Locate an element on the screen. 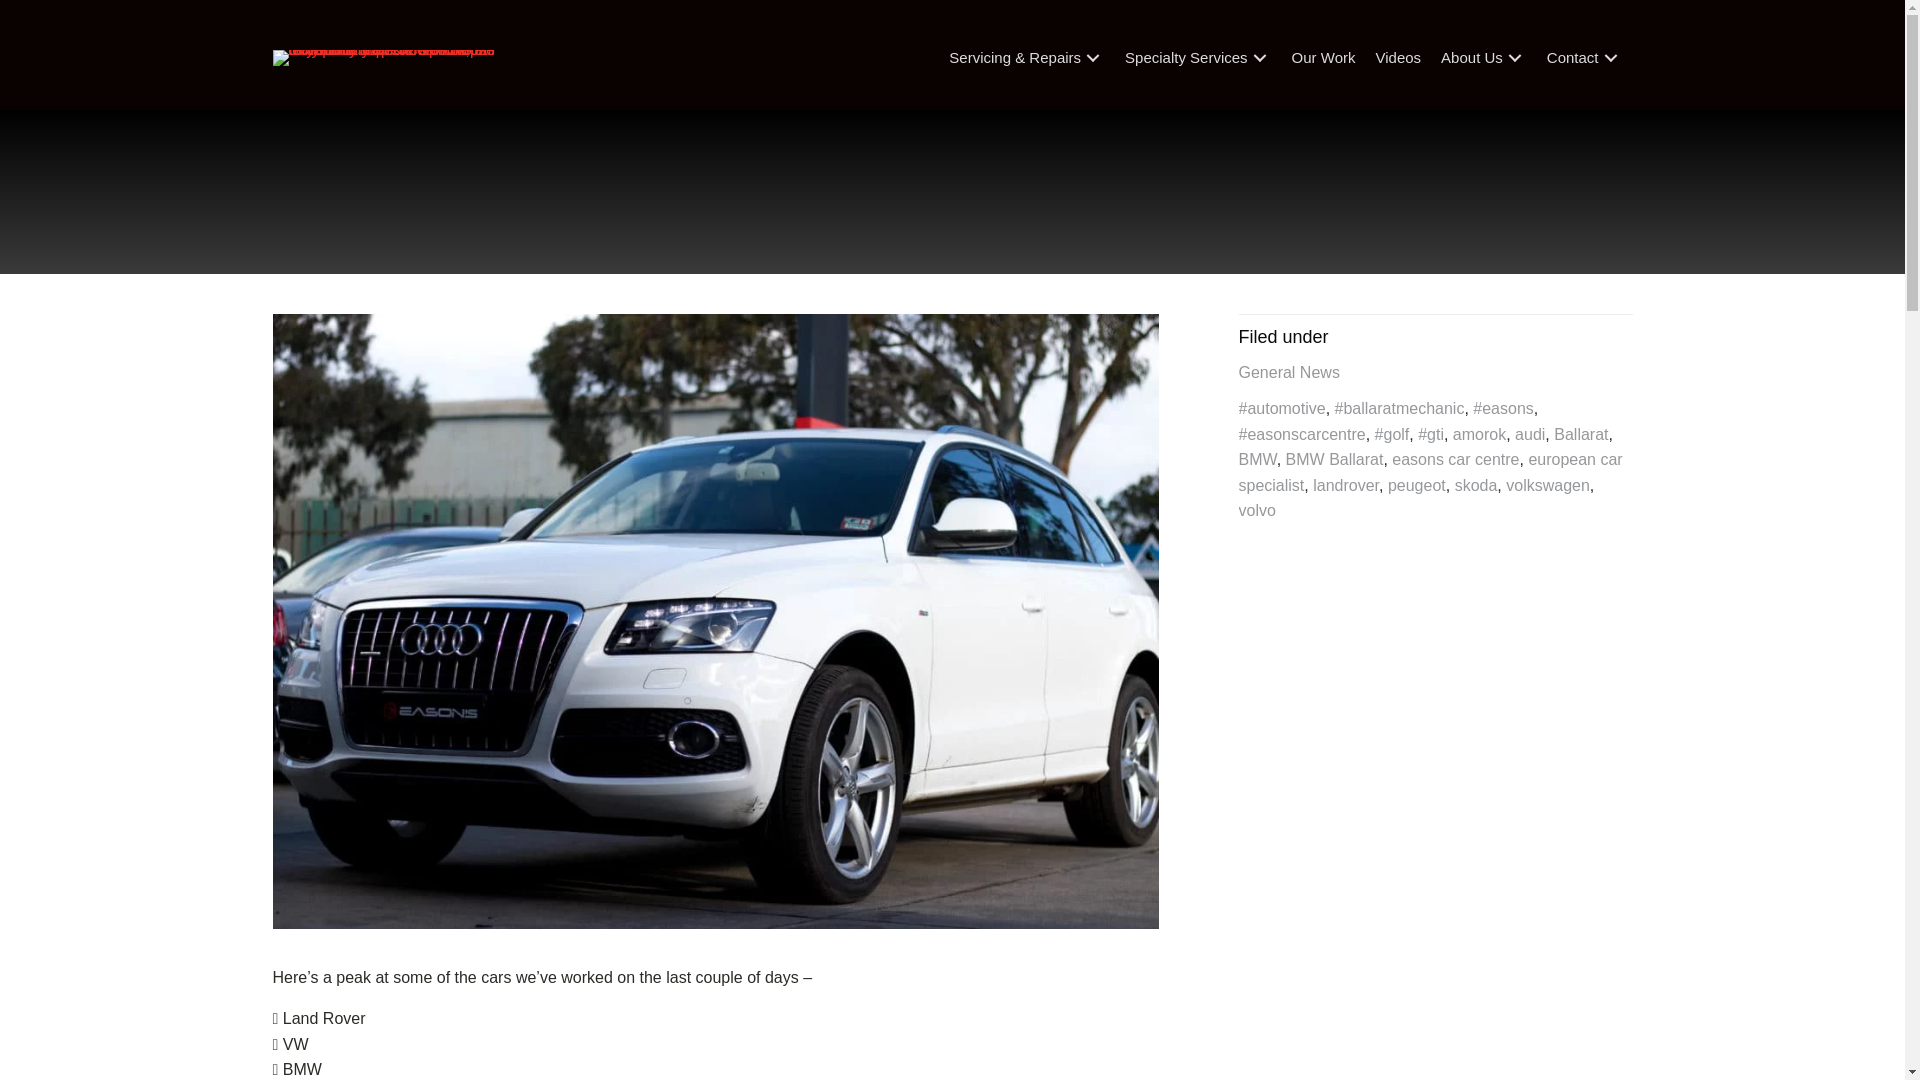 This screenshot has height=1080, width=1920. About Us is located at coordinates (1484, 58).